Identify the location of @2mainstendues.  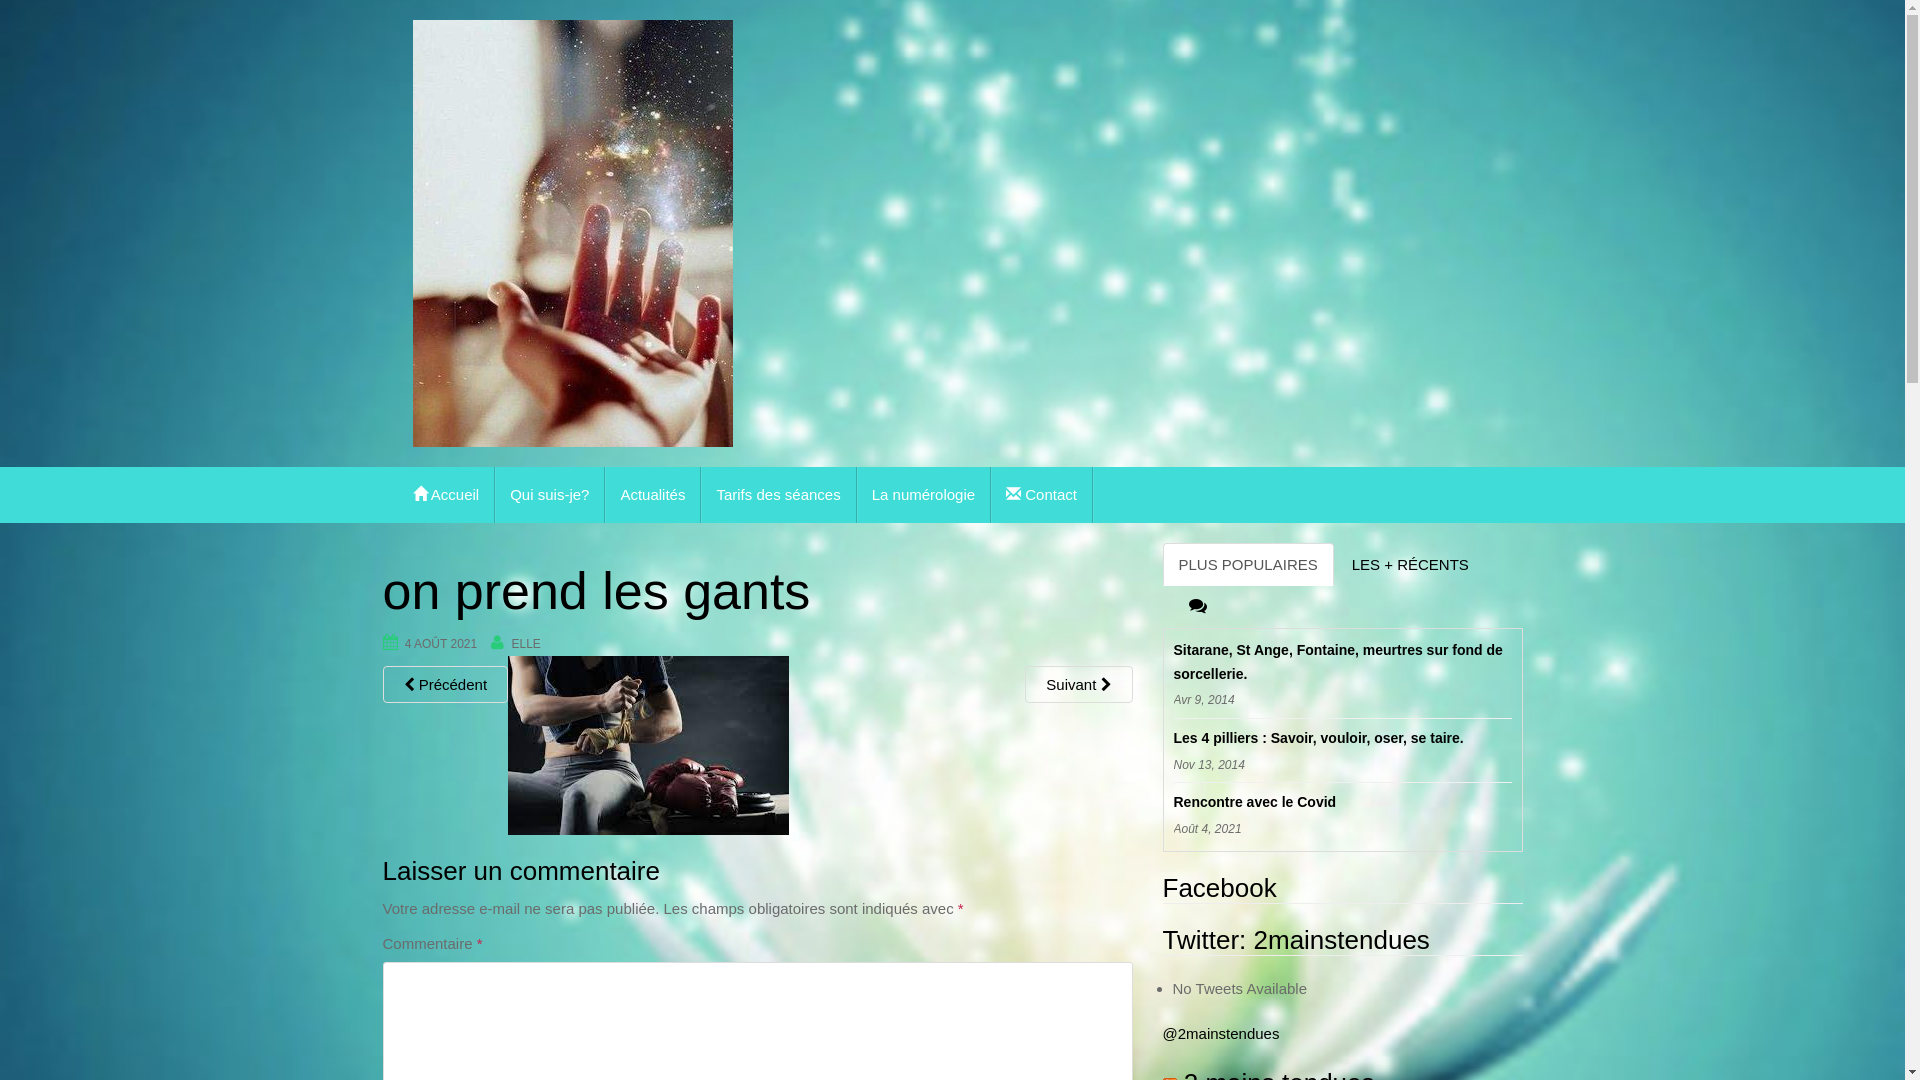
(1220, 1034).